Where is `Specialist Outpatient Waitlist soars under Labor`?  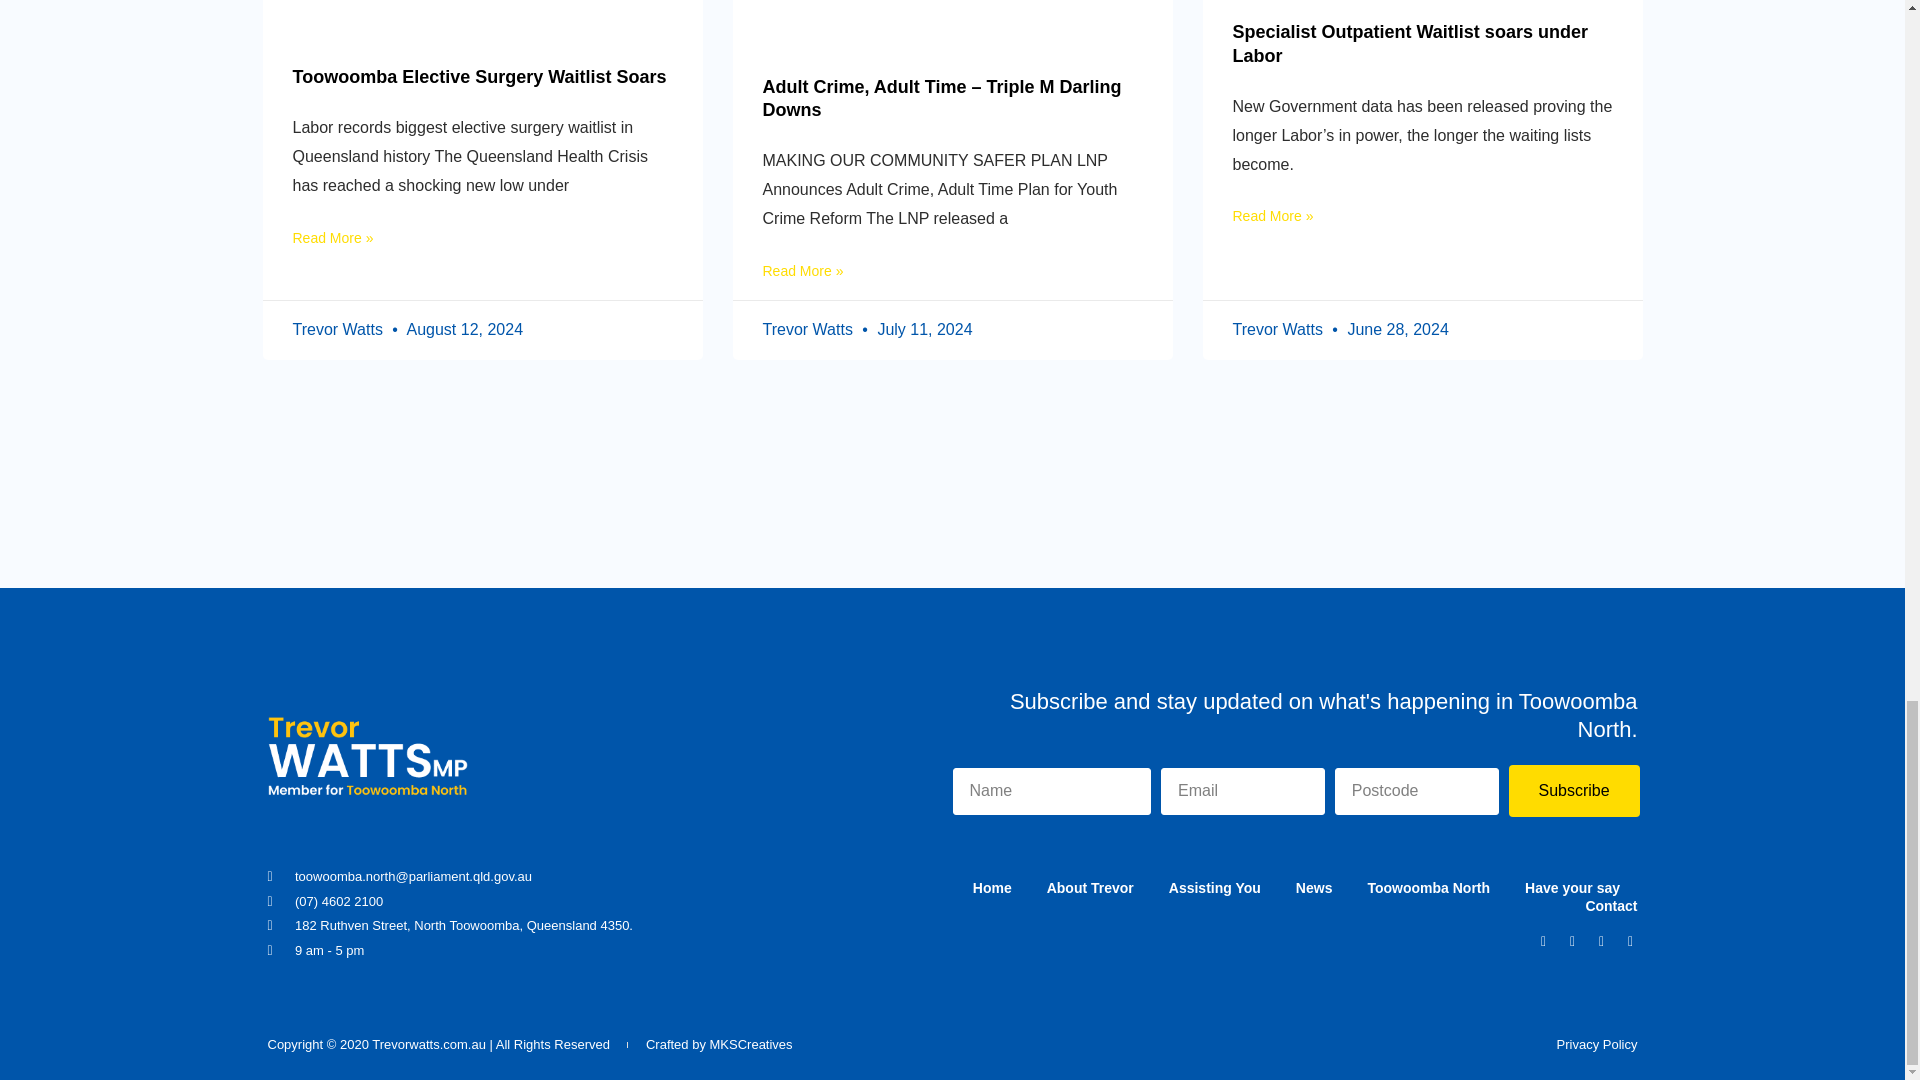
Specialist Outpatient Waitlist soars under Labor is located at coordinates (1410, 42).